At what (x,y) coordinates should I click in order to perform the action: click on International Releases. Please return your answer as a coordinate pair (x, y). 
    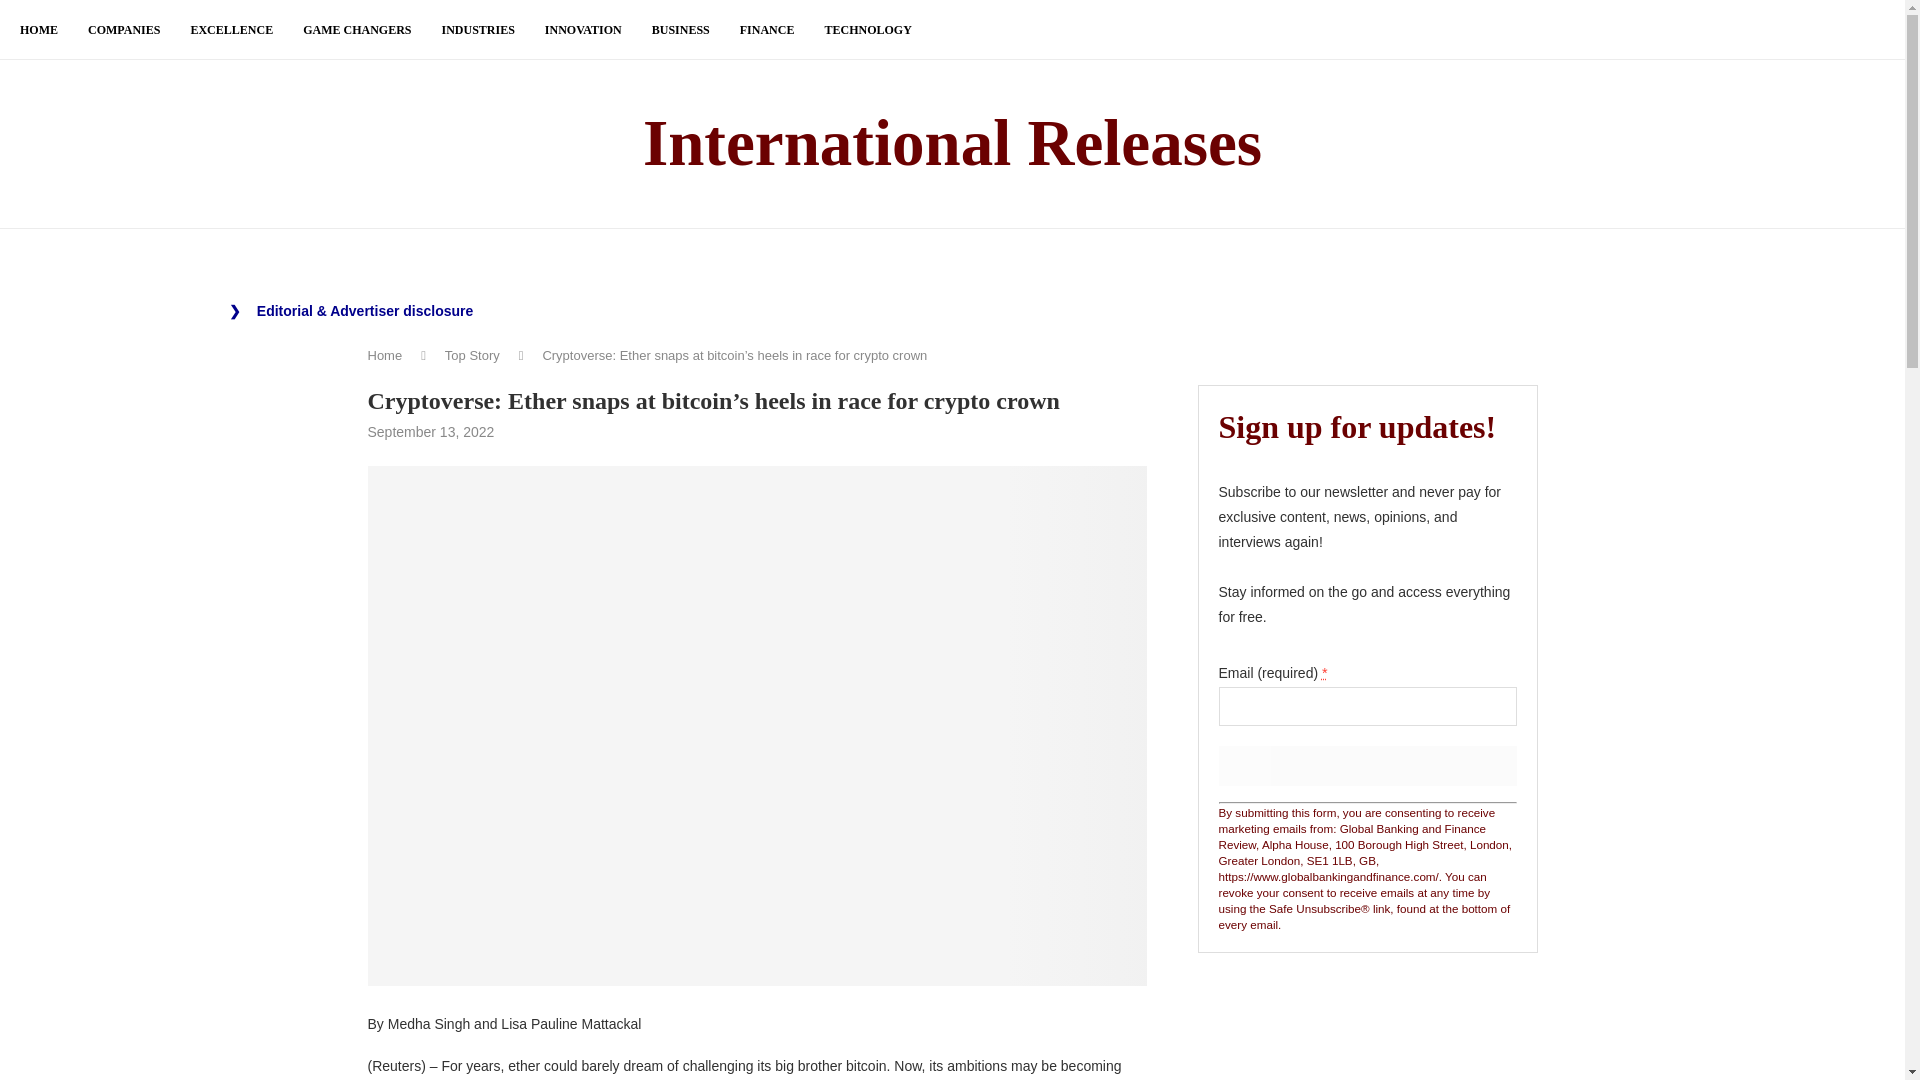
    Looking at the image, I should click on (952, 144).